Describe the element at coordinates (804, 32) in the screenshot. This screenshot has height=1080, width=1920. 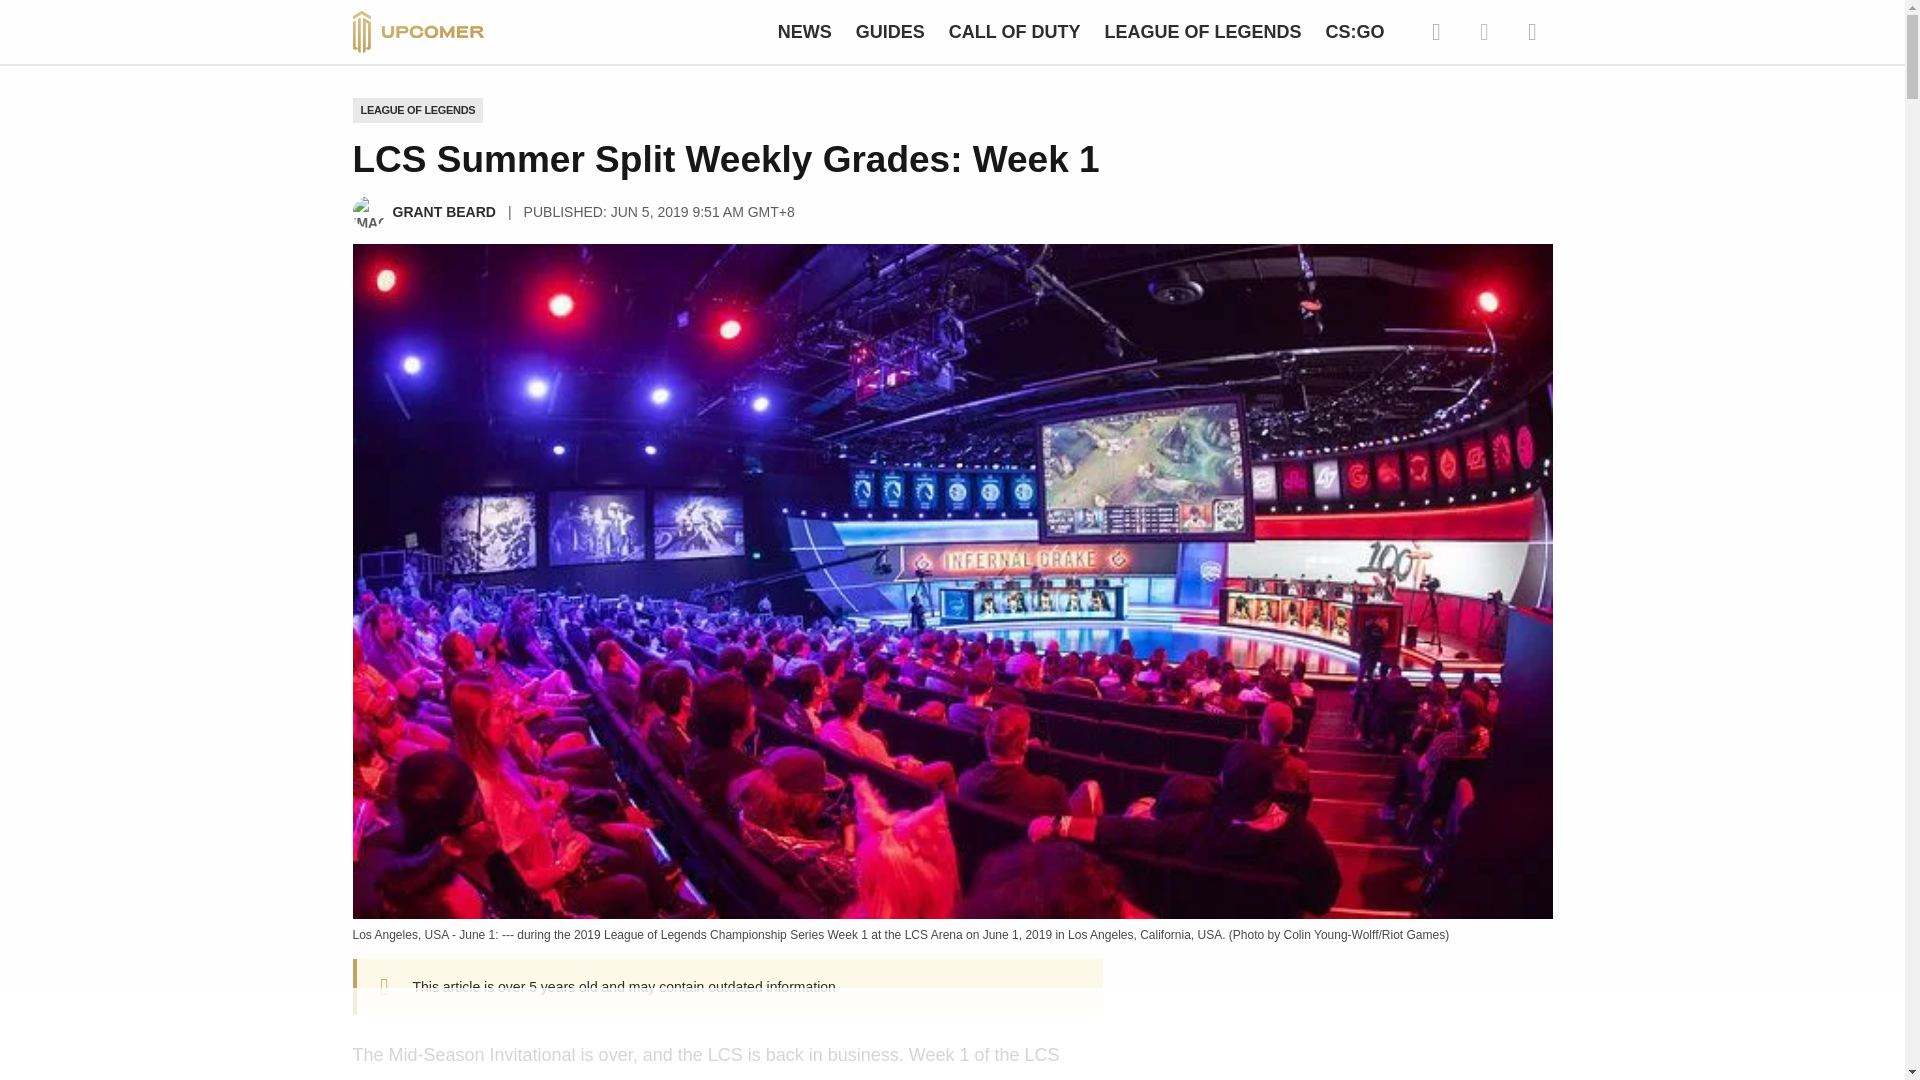
I see `NEWS` at that location.